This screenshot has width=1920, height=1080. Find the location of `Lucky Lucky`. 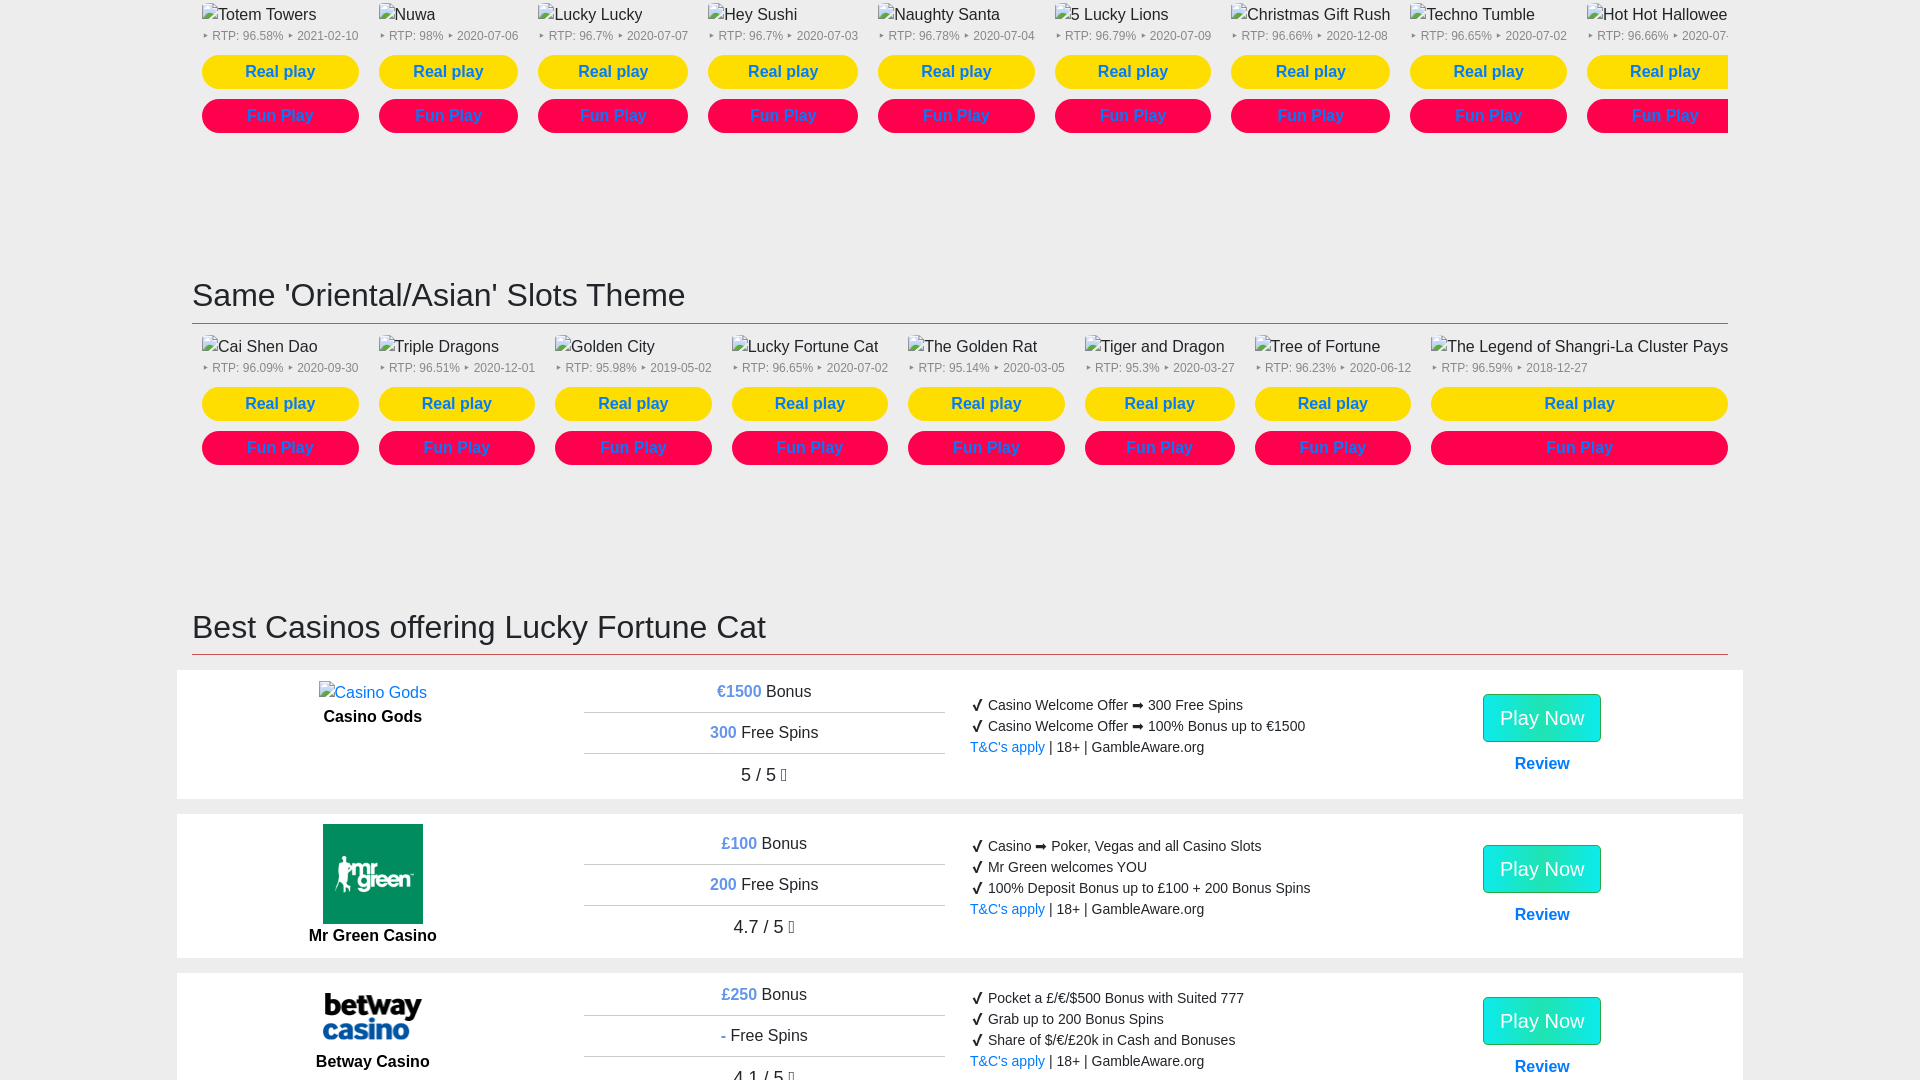

Lucky Lucky is located at coordinates (589, 15).